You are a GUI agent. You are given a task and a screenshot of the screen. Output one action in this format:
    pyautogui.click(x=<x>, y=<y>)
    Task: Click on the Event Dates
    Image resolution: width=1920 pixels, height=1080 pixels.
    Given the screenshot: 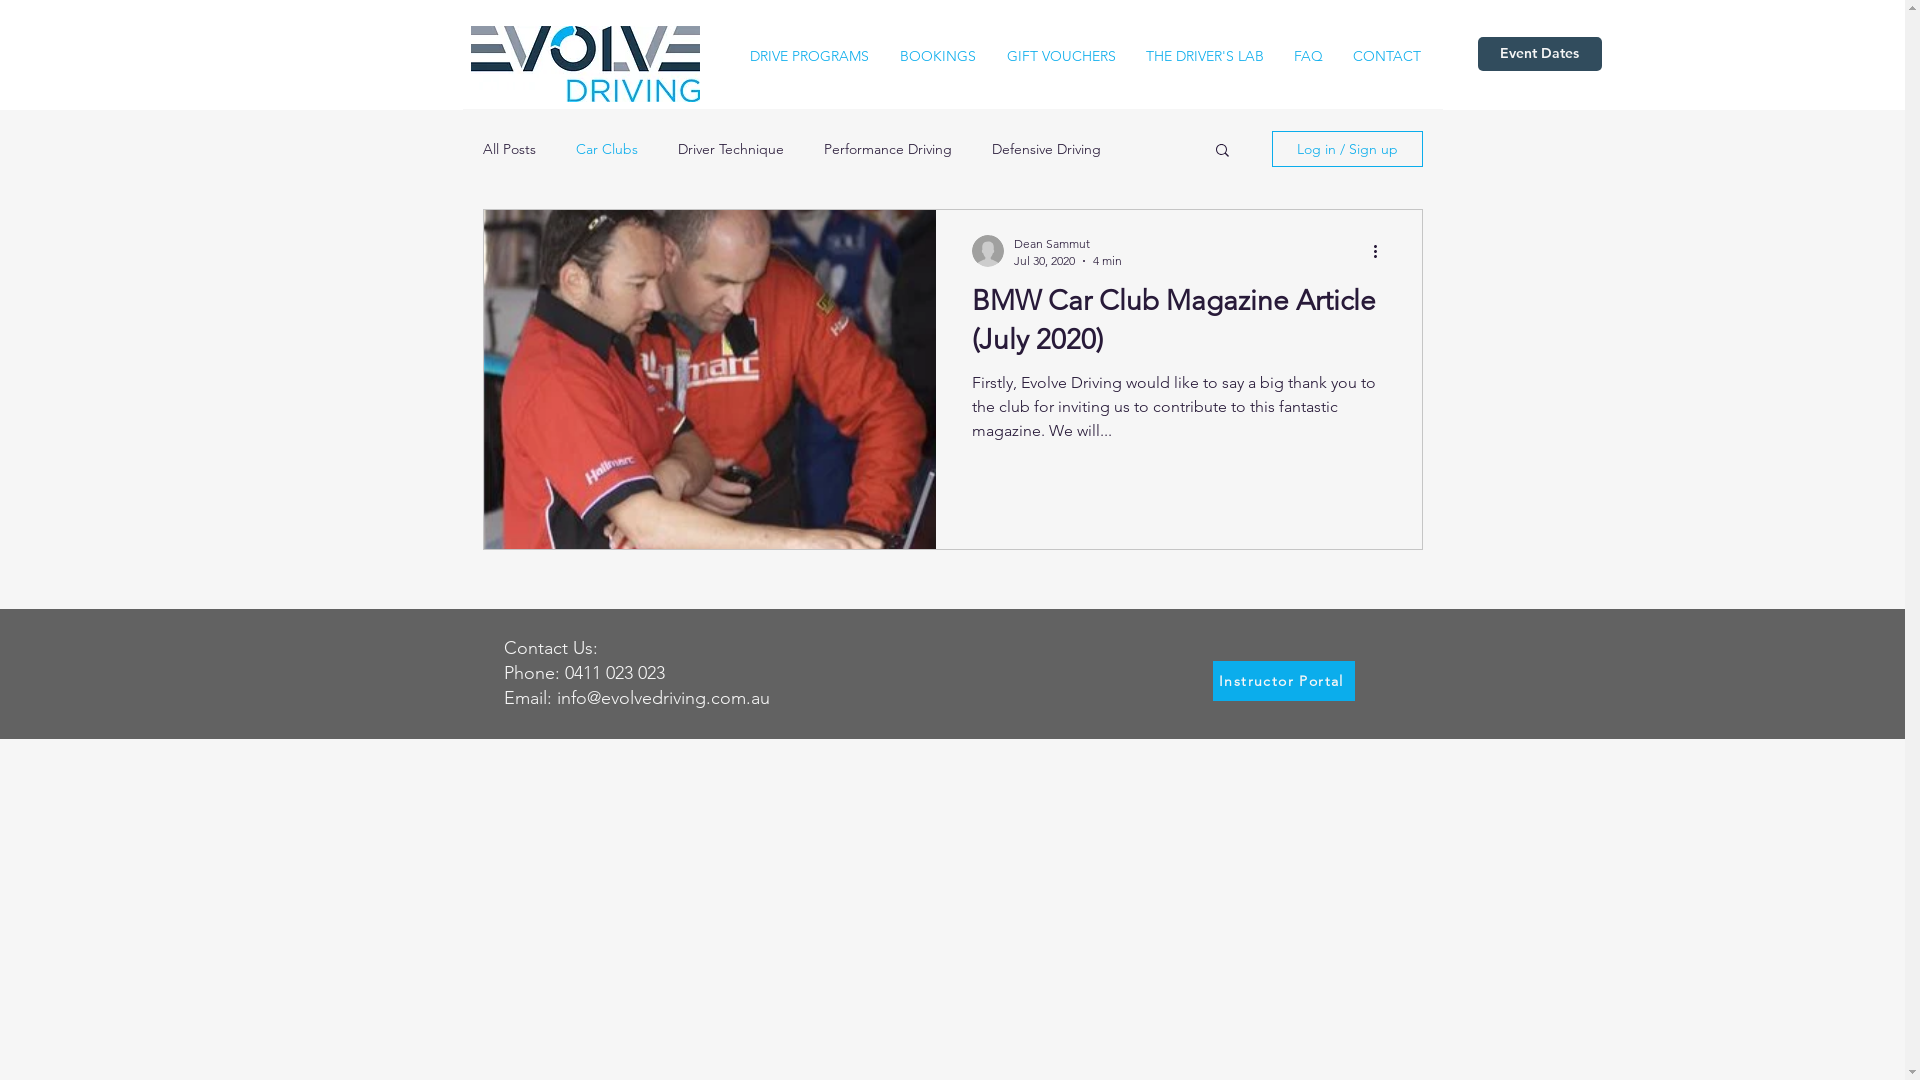 What is the action you would take?
    pyautogui.click(x=1540, y=54)
    